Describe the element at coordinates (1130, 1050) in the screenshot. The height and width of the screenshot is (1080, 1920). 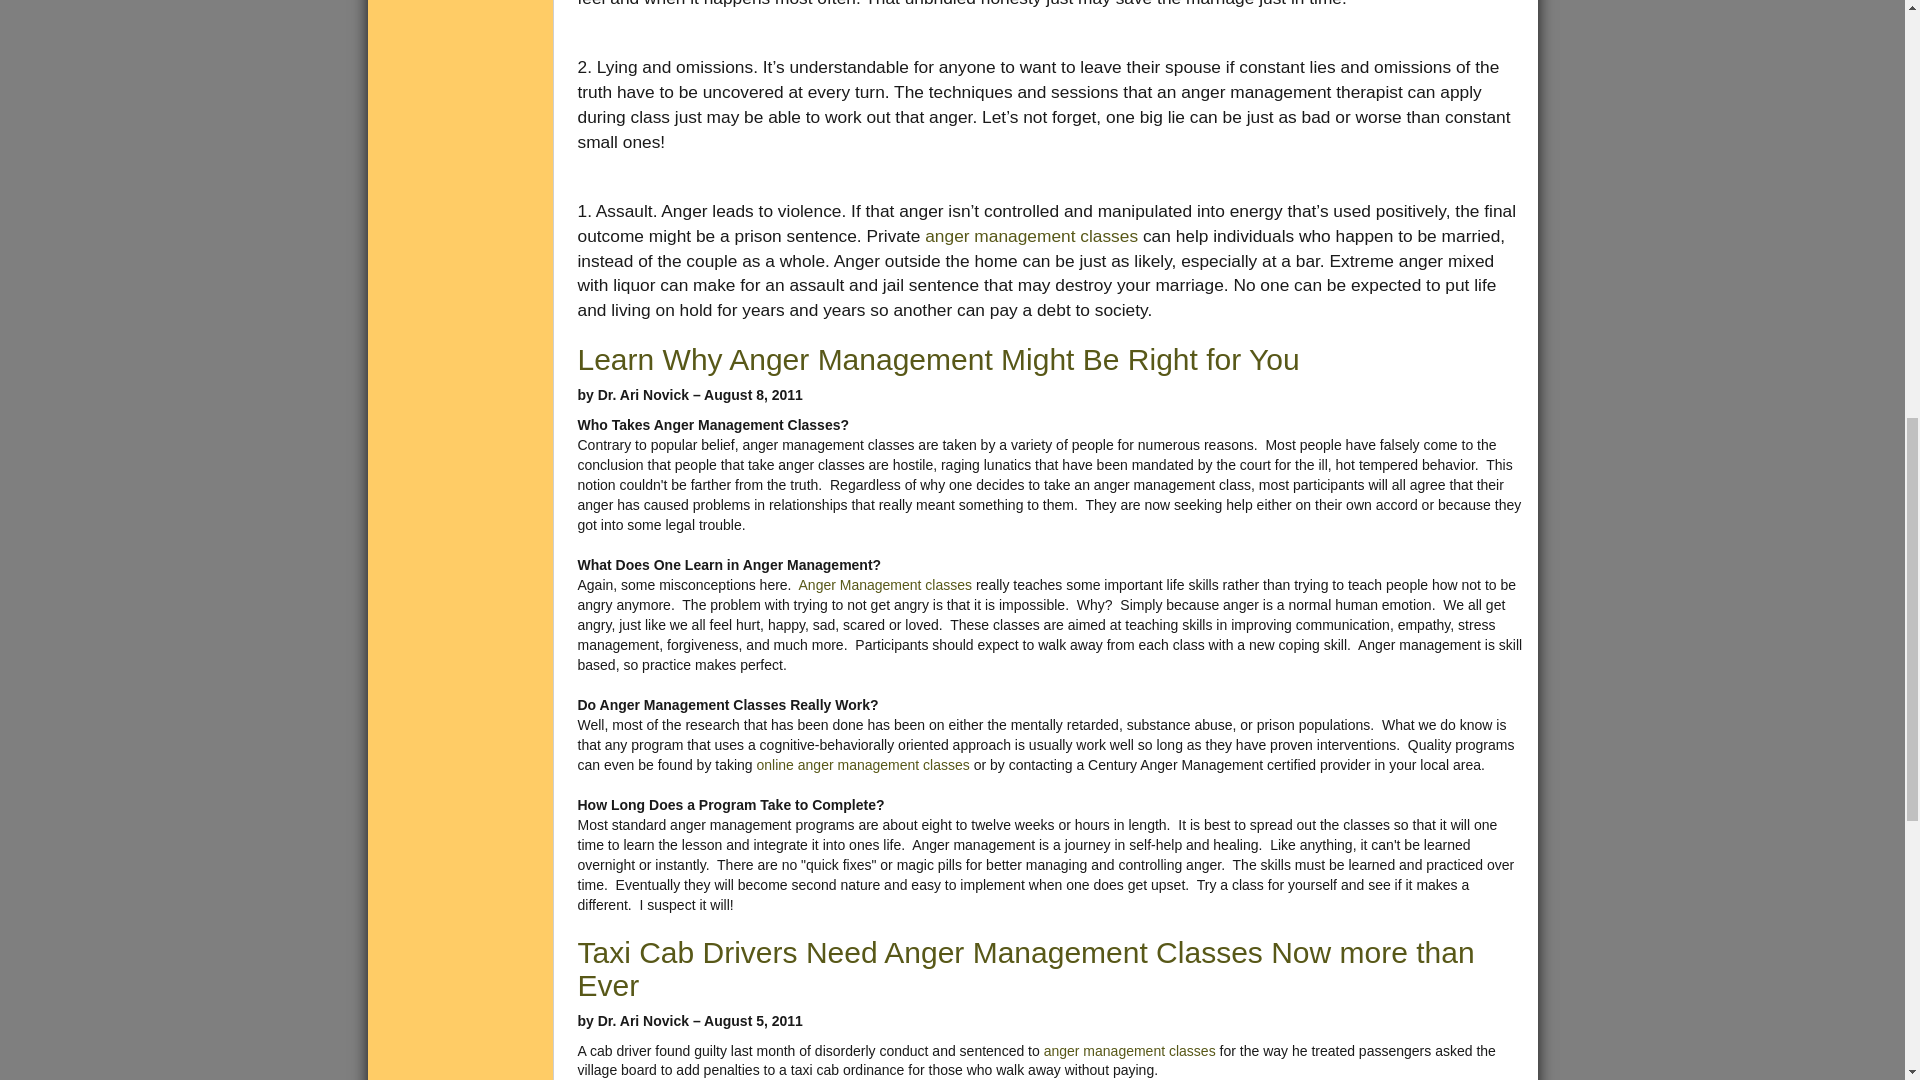
I see `Anger Management Classes` at that location.